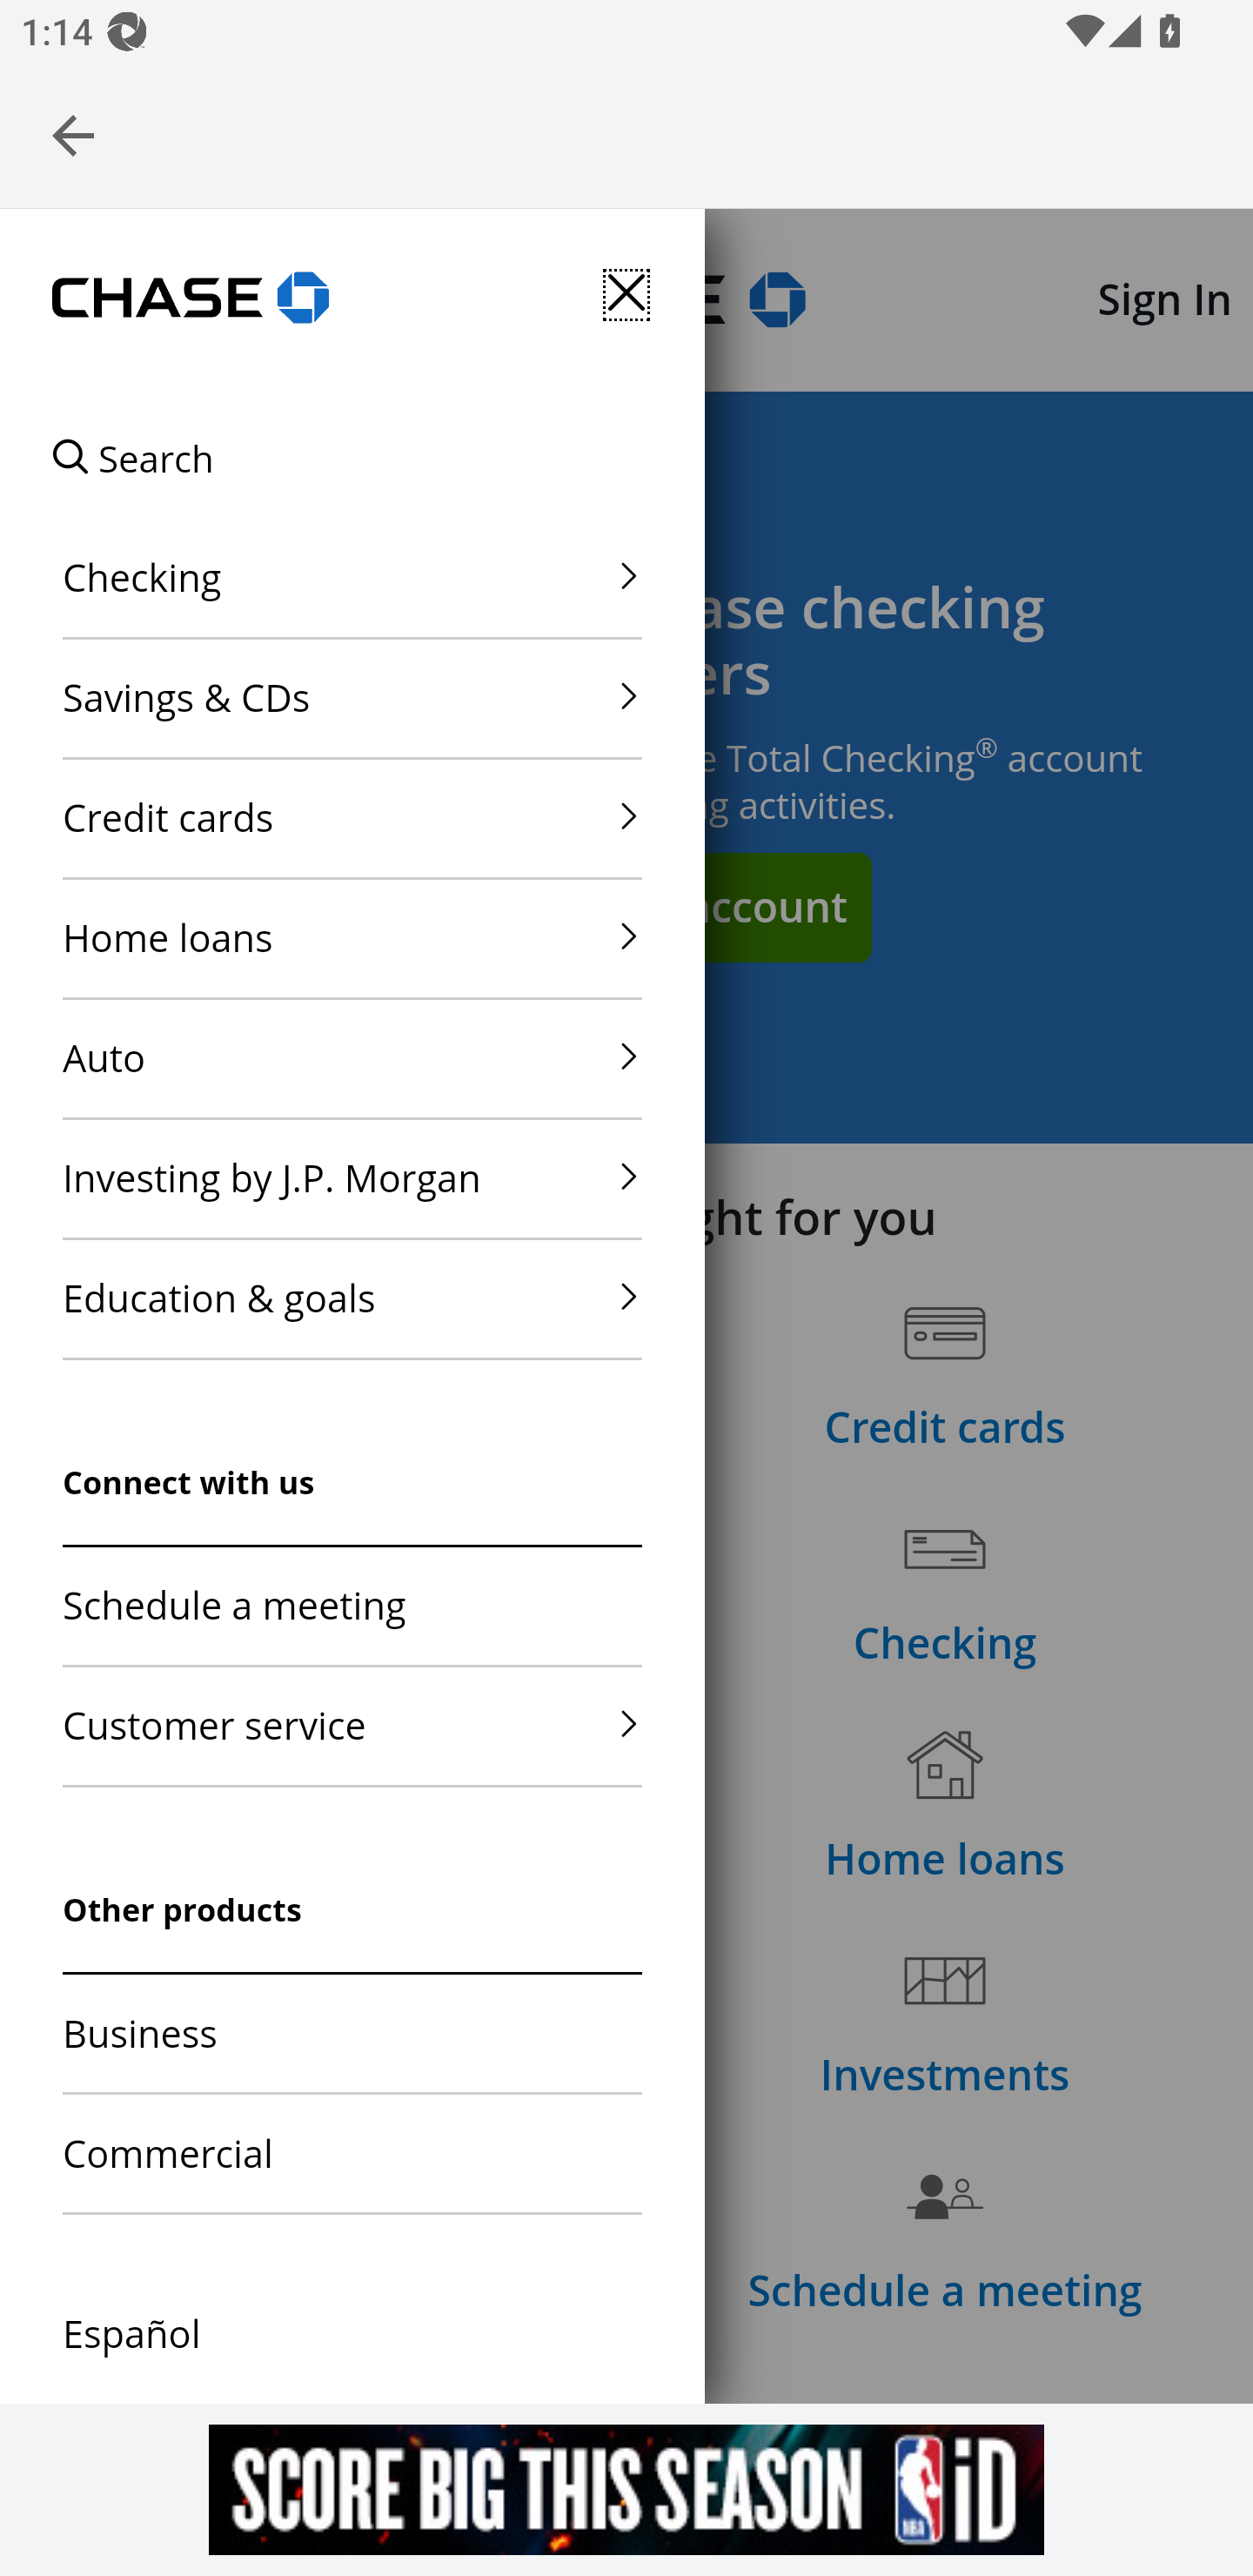 The image size is (1253, 2576). Describe the element at coordinates (352, 1298) in the screenshot. I see `Education & goals ` at that location.